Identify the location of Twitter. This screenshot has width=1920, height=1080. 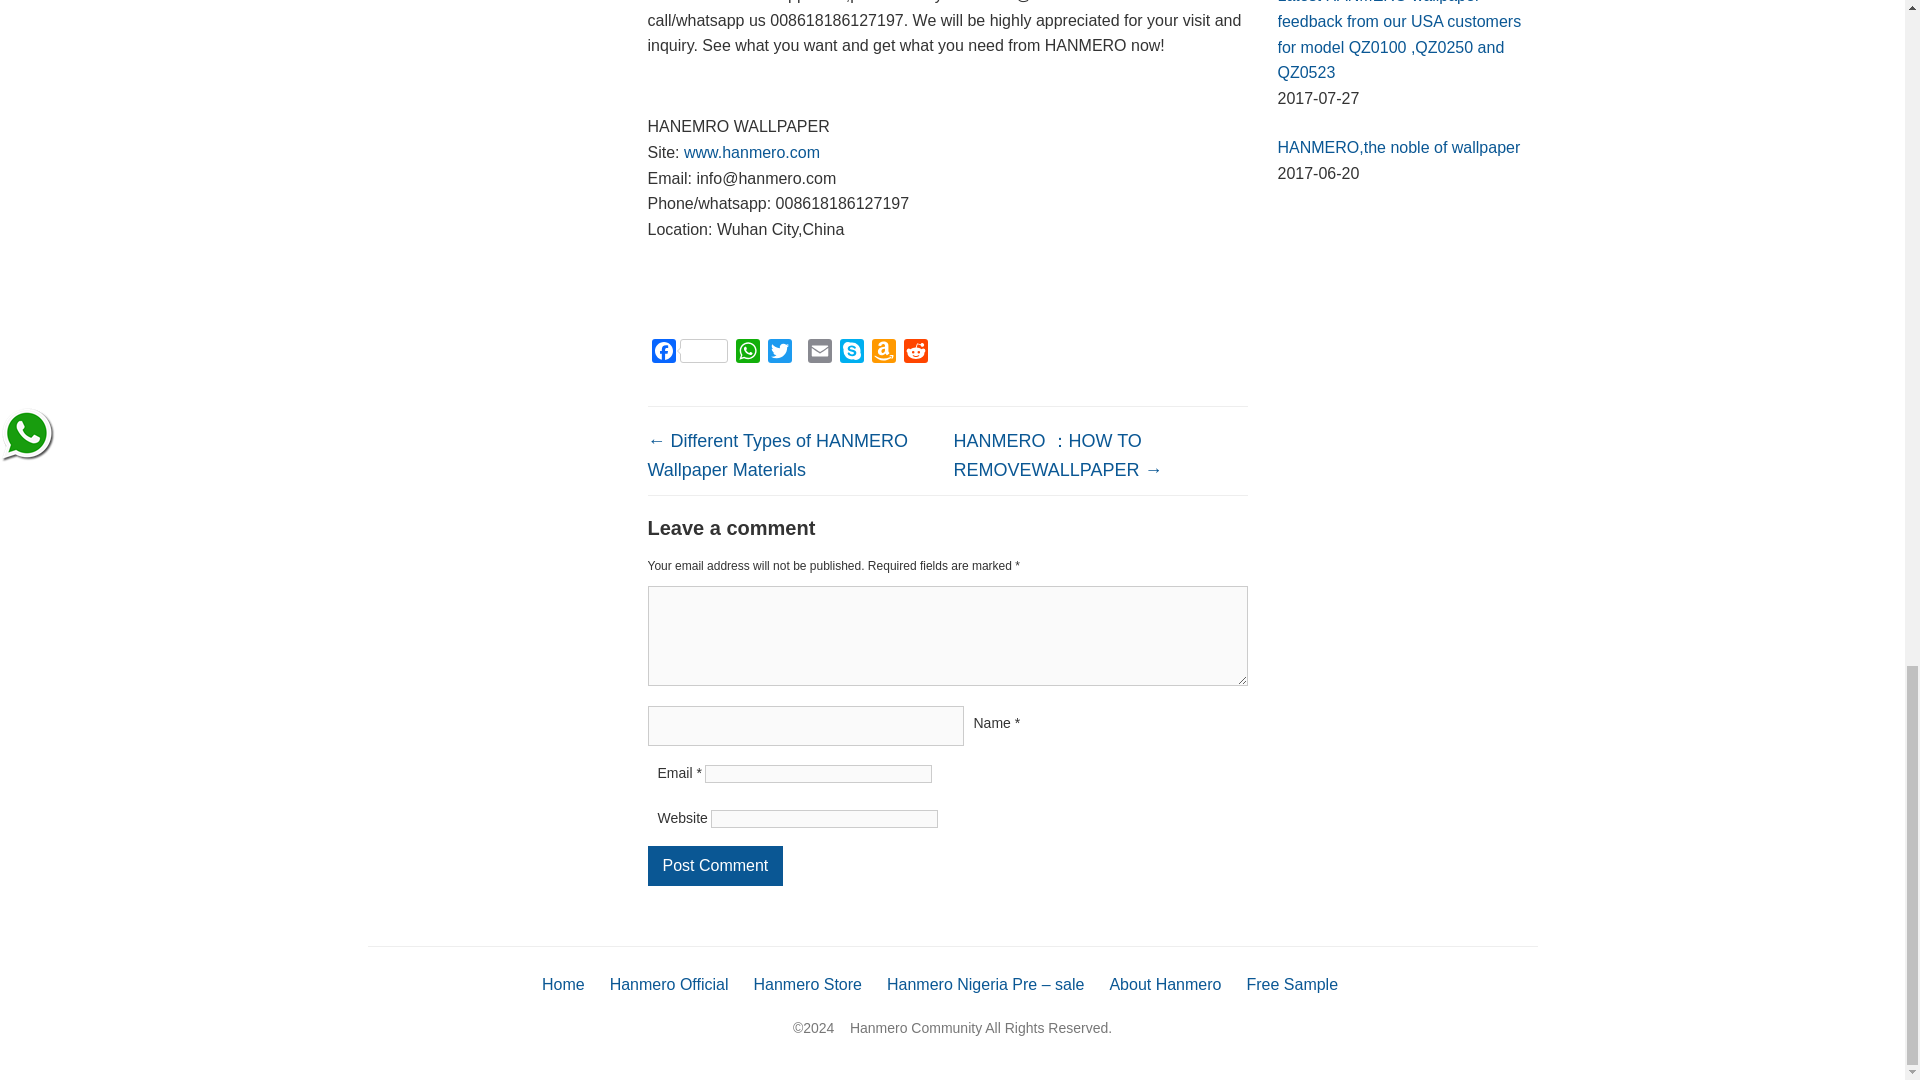
(780, 354).